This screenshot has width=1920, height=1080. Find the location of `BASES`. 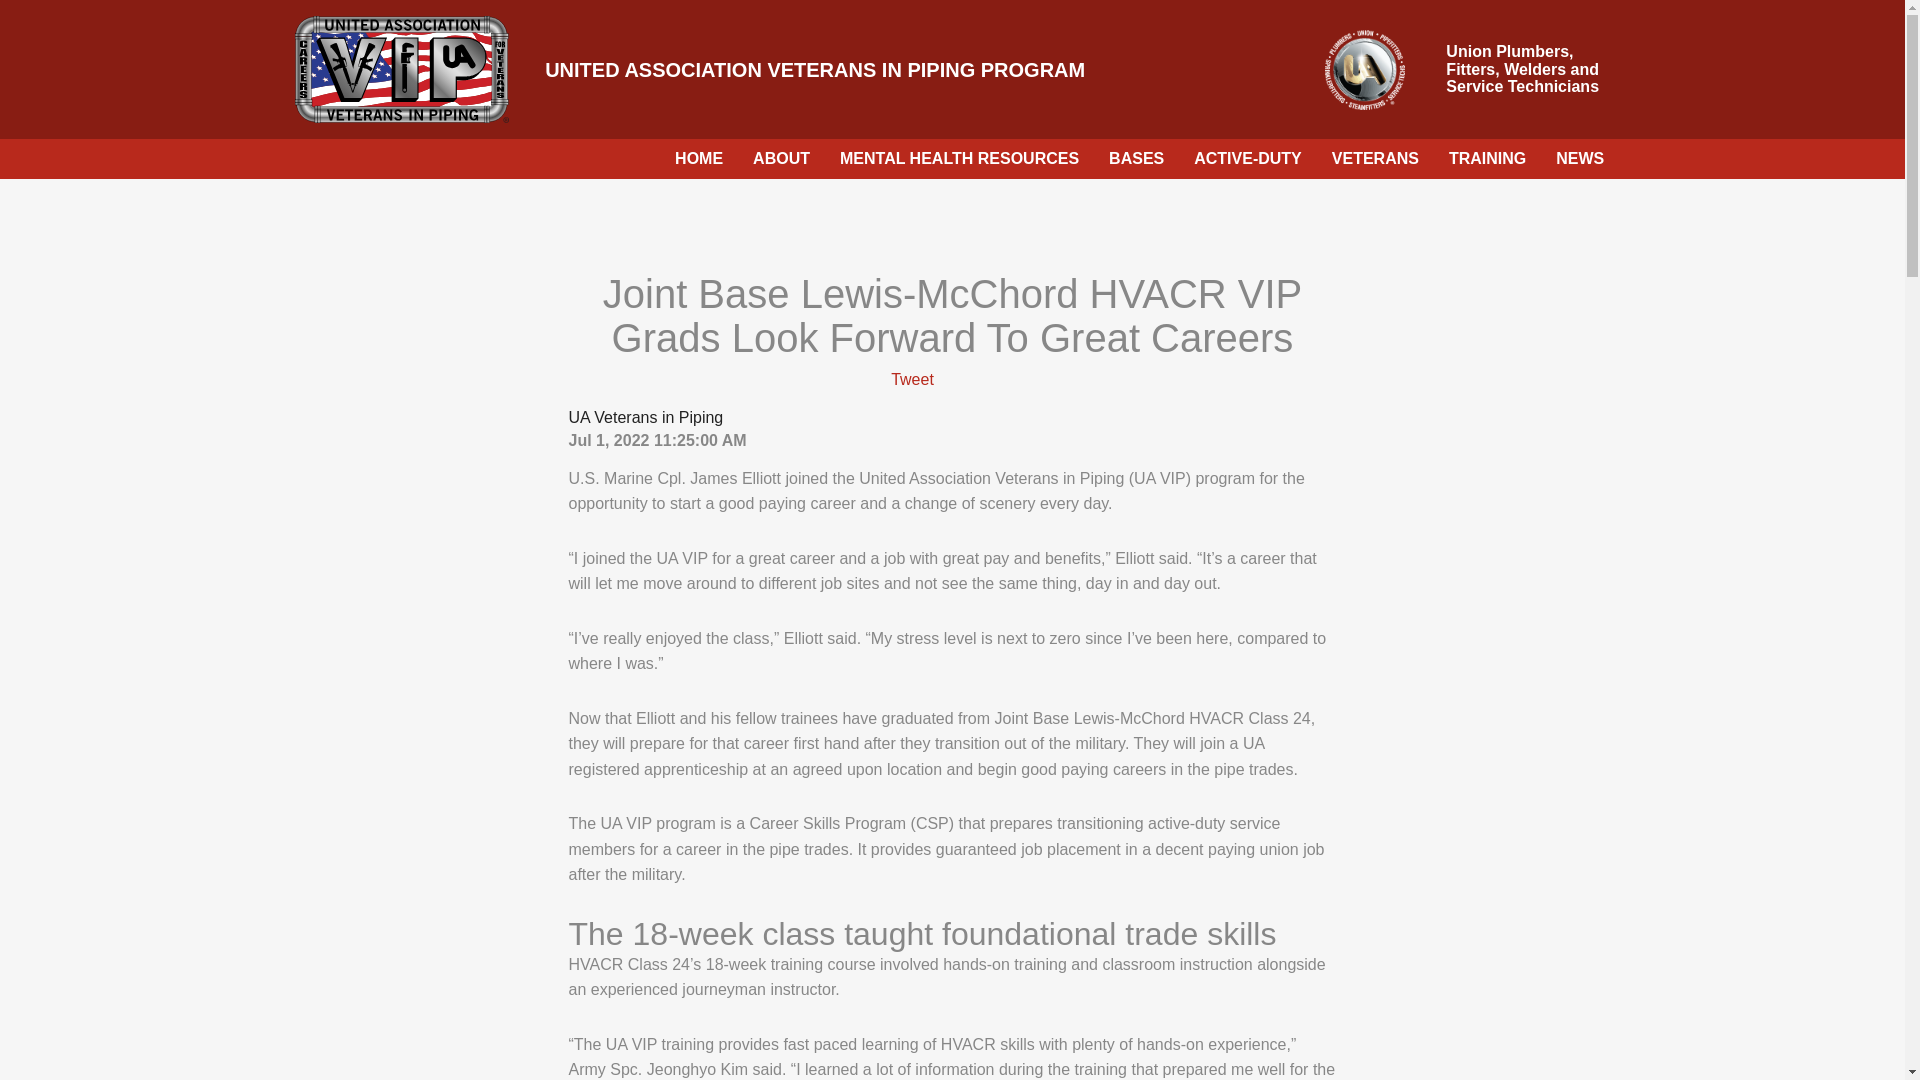

BASES is located at coordinates (1136, 158).